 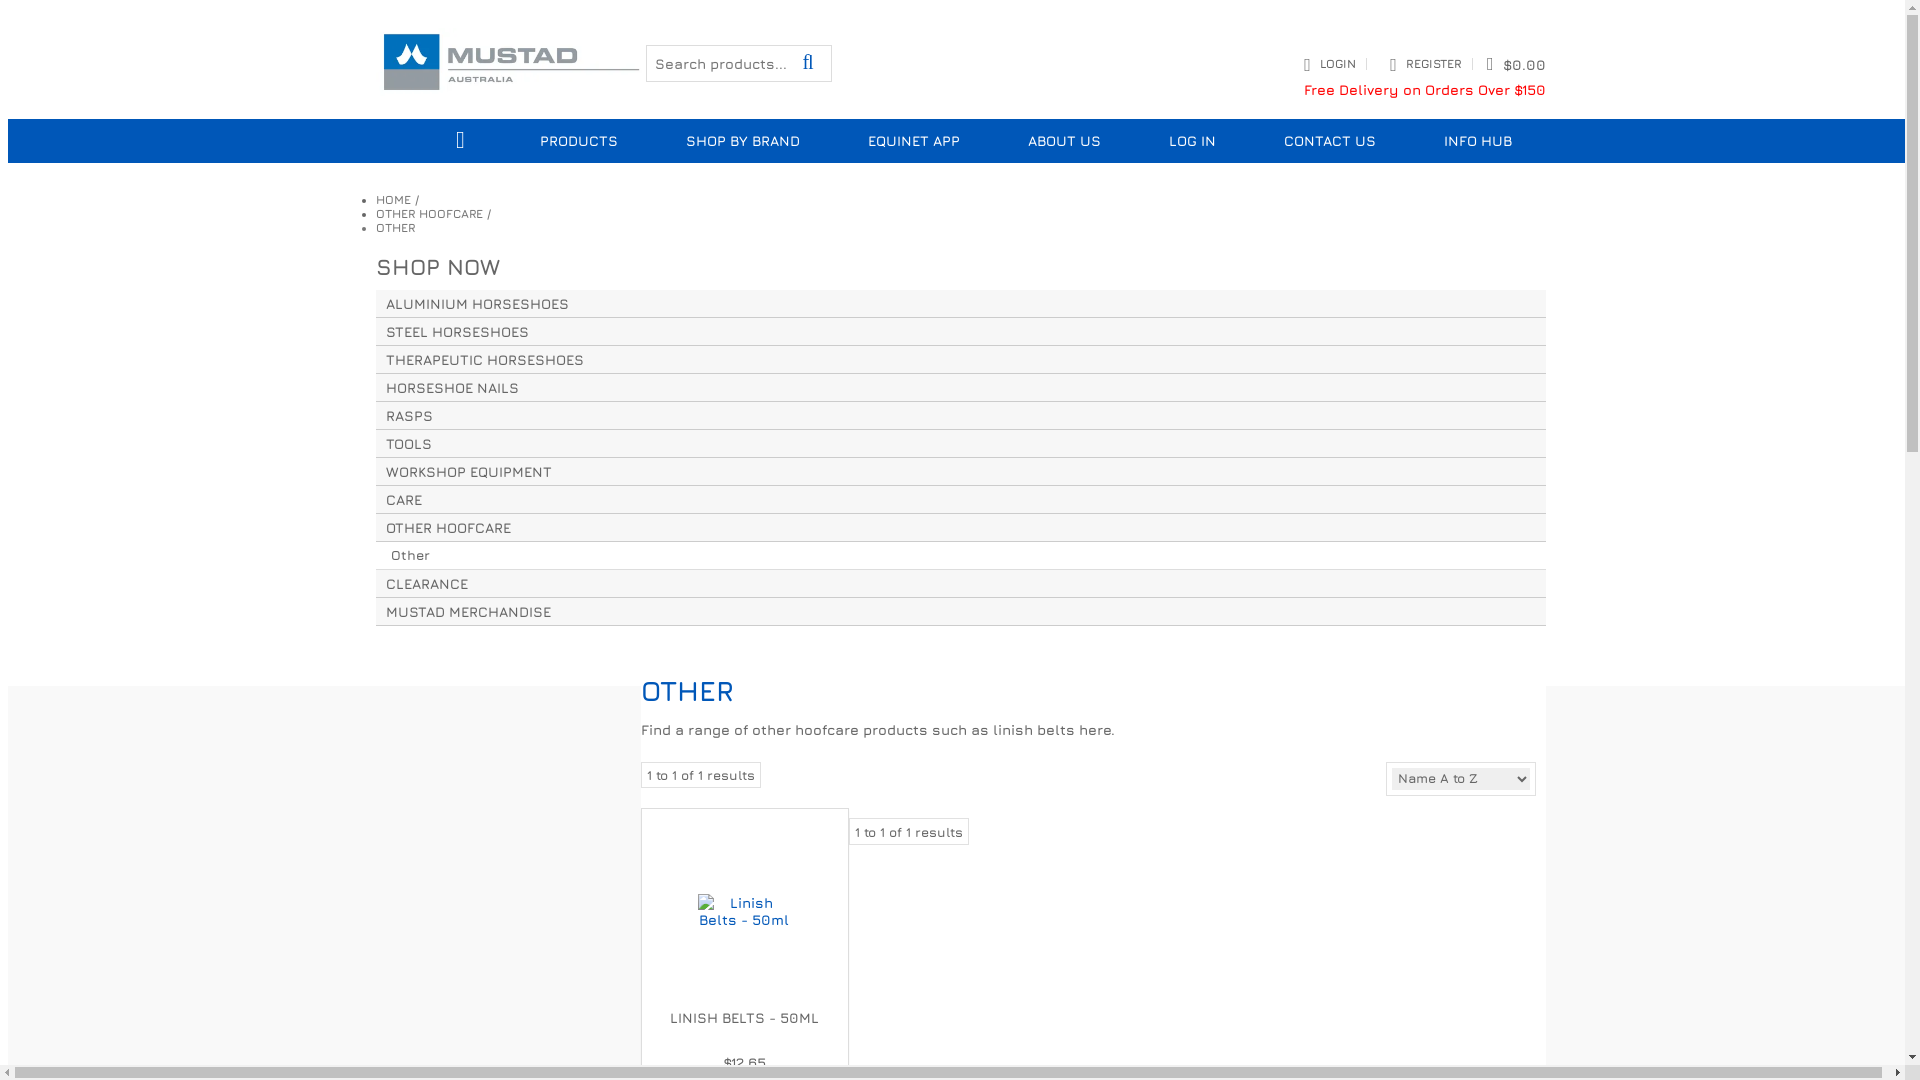 What do you see at coordinates (430, 214) in the screenshot?
I see `OTHER HOOFCARE` at bounding box center [430, 214].